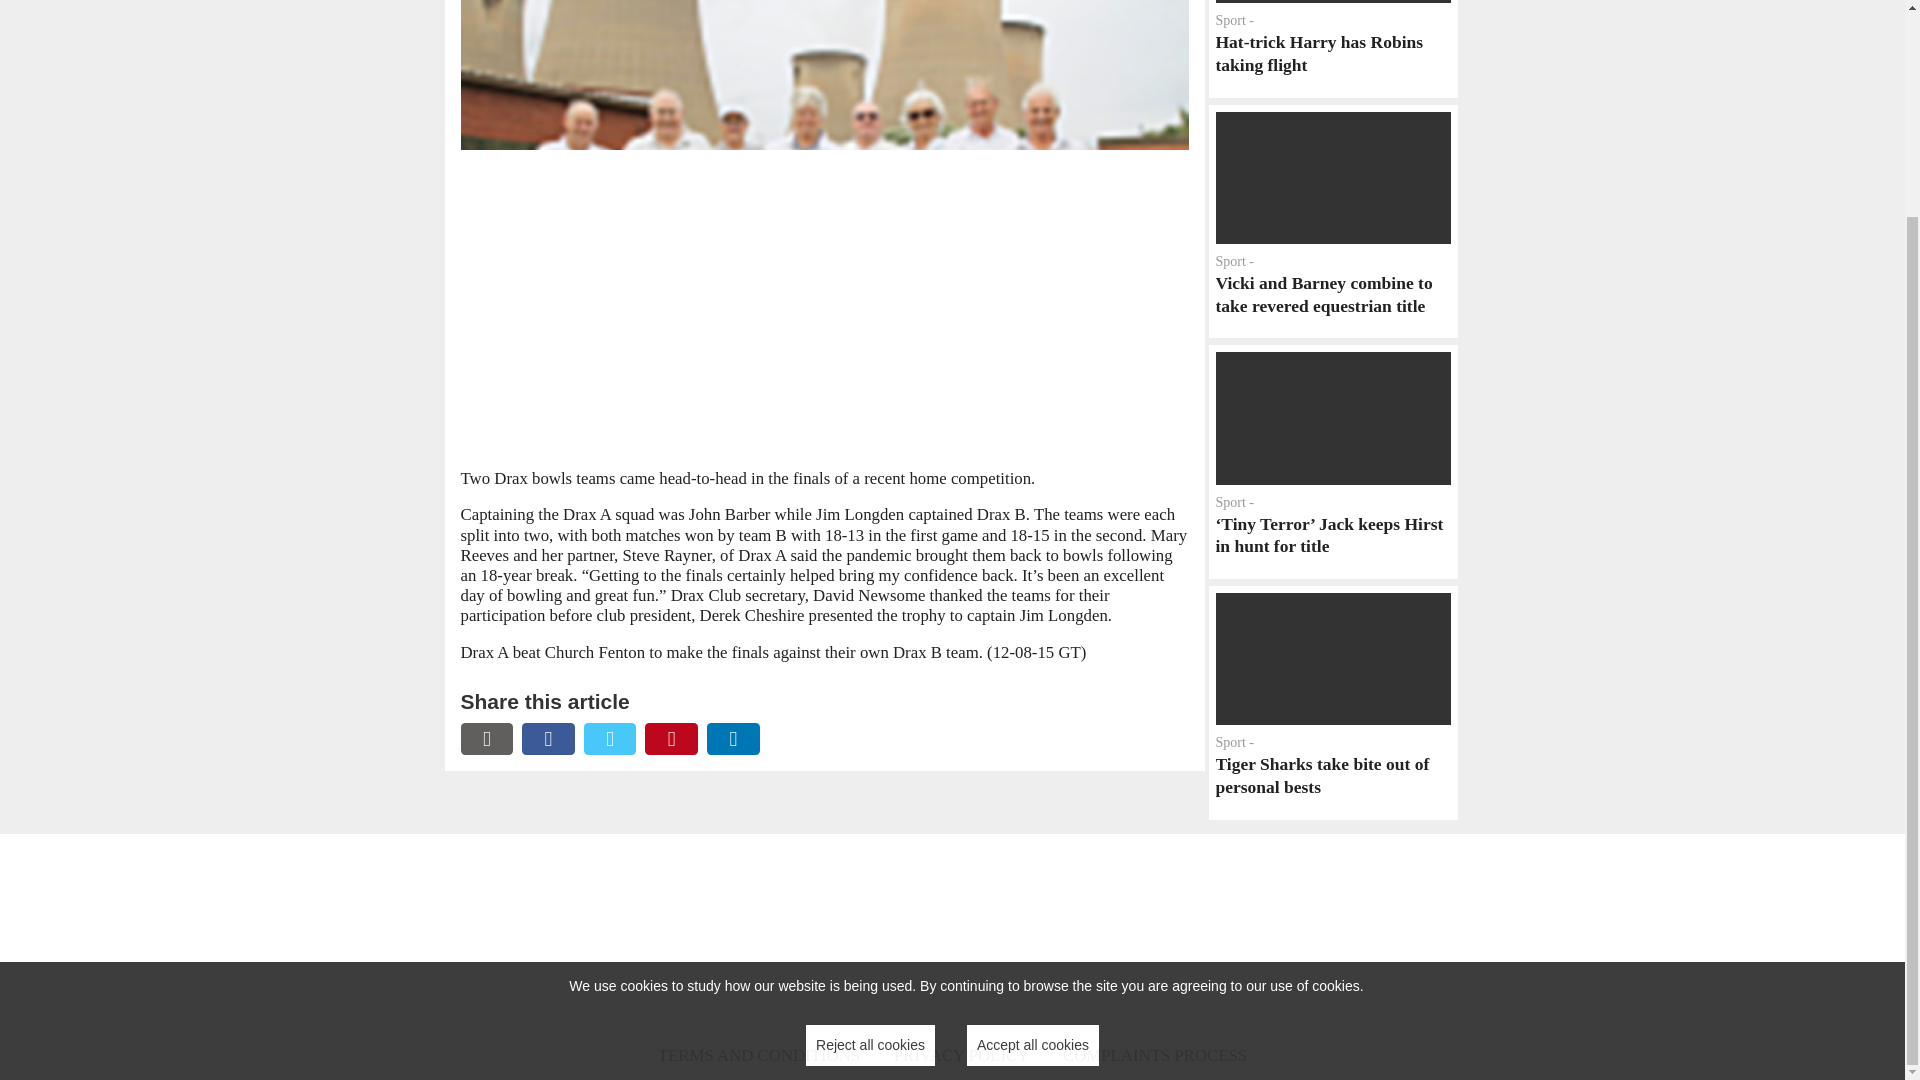 Image resolution: width=1920 pixels, height=1080 pixels. Describe the element at coordinates (759, 1056) in the screenshot. I see `TERMS AND CONDITIONS` at that location.